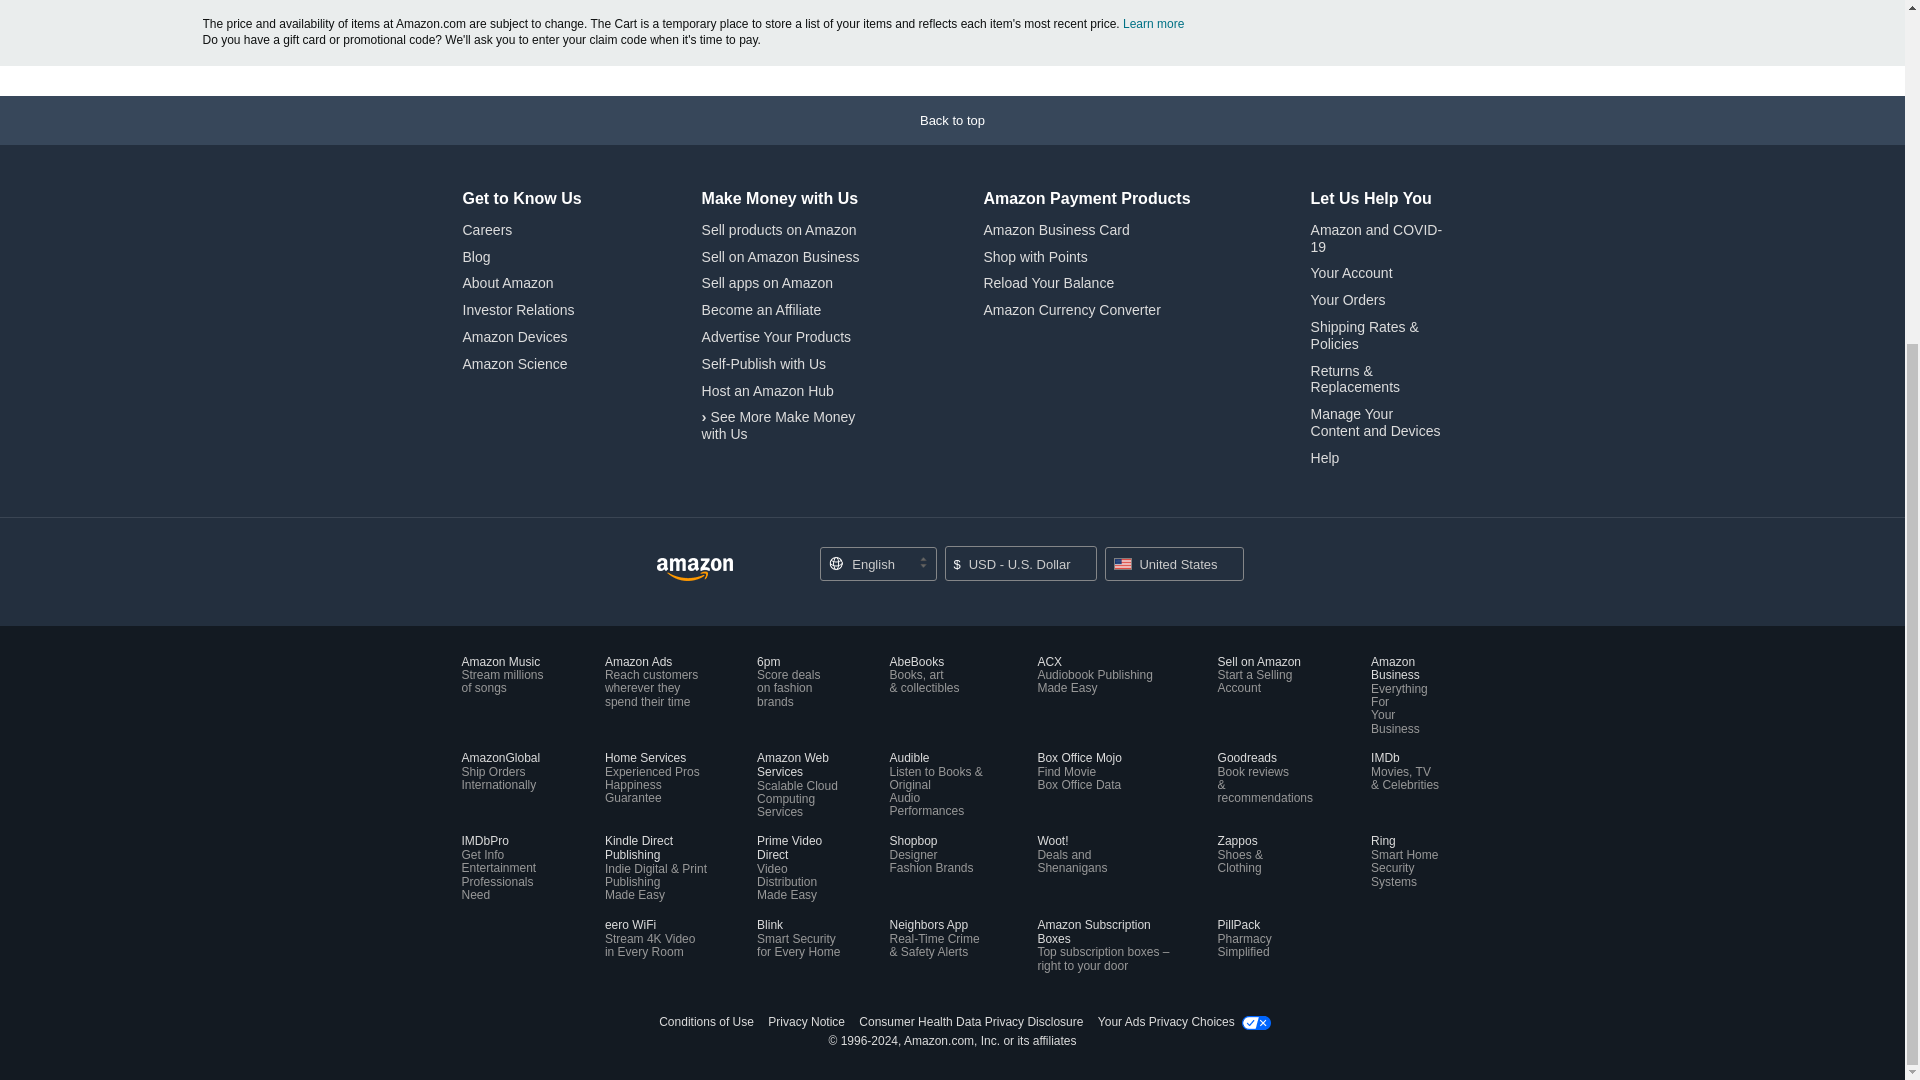 The height and width of the screenshot is (1080, 1920). What do you see at coordinates (779, 425) in the screenshot?
I see `See More Make Money with Us` at bounding box center [779, 425].